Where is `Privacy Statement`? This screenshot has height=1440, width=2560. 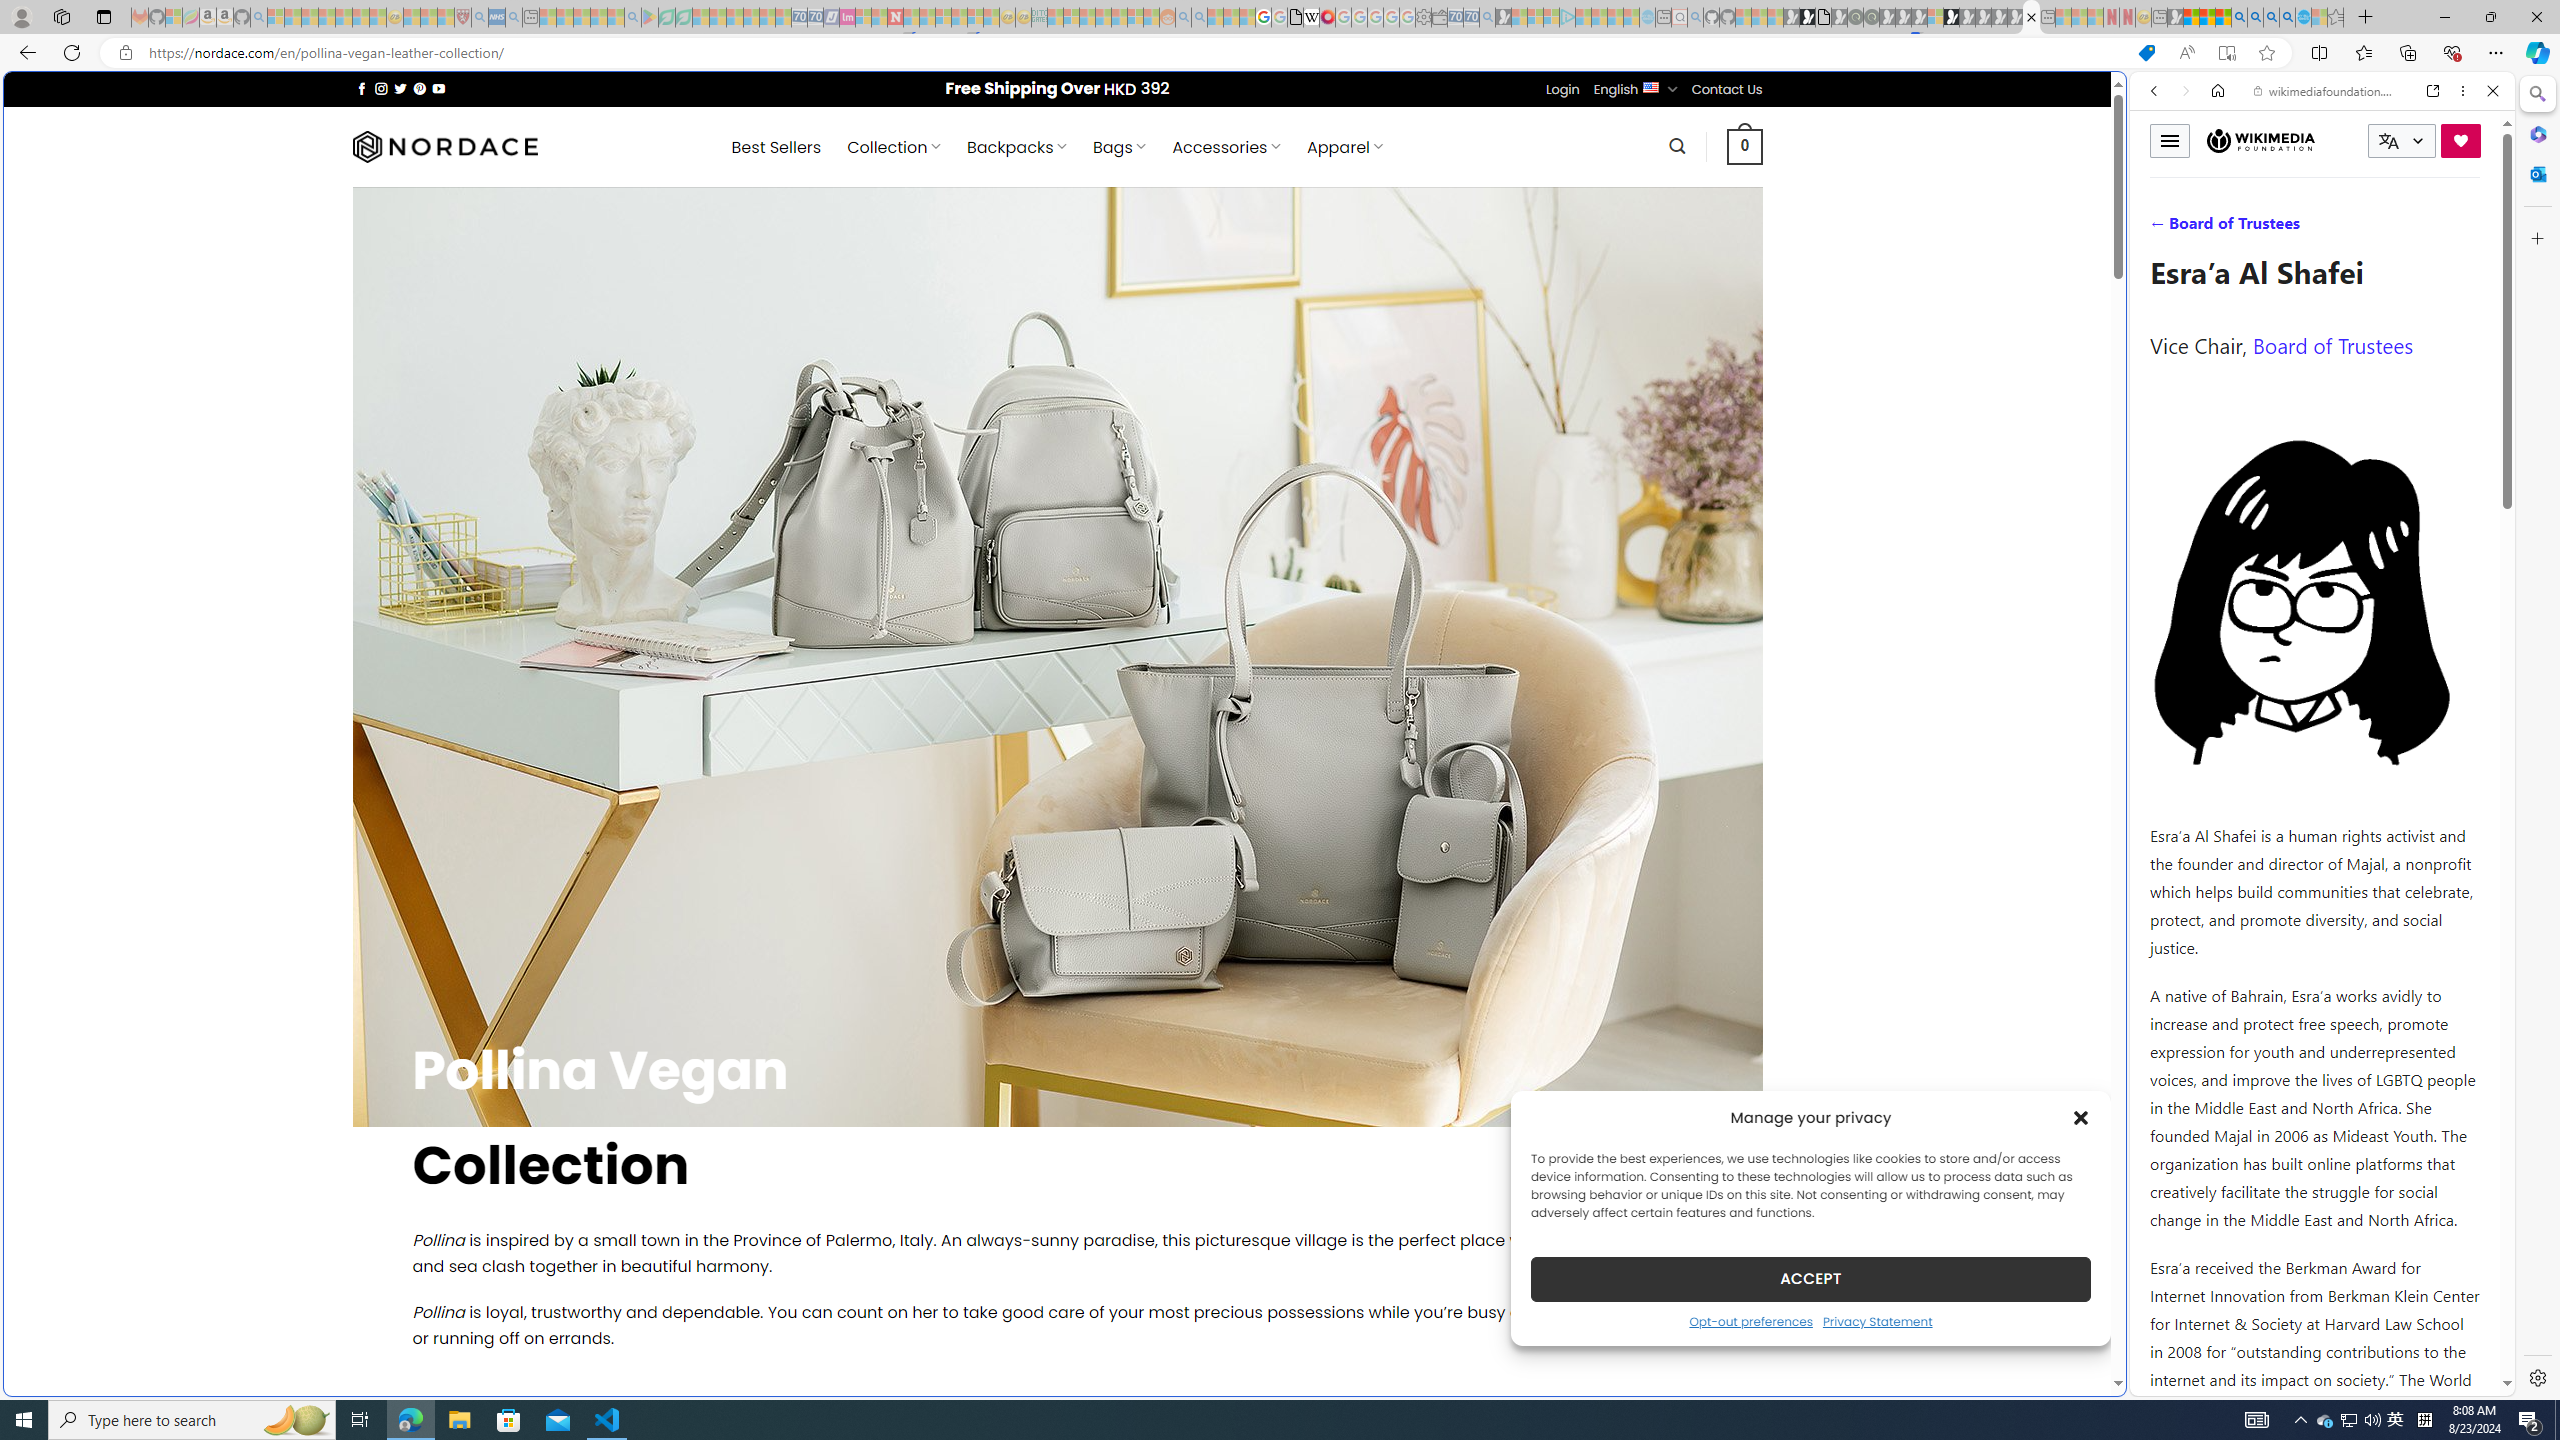
Privacy Statement is located at coordinates (1877, 1320).